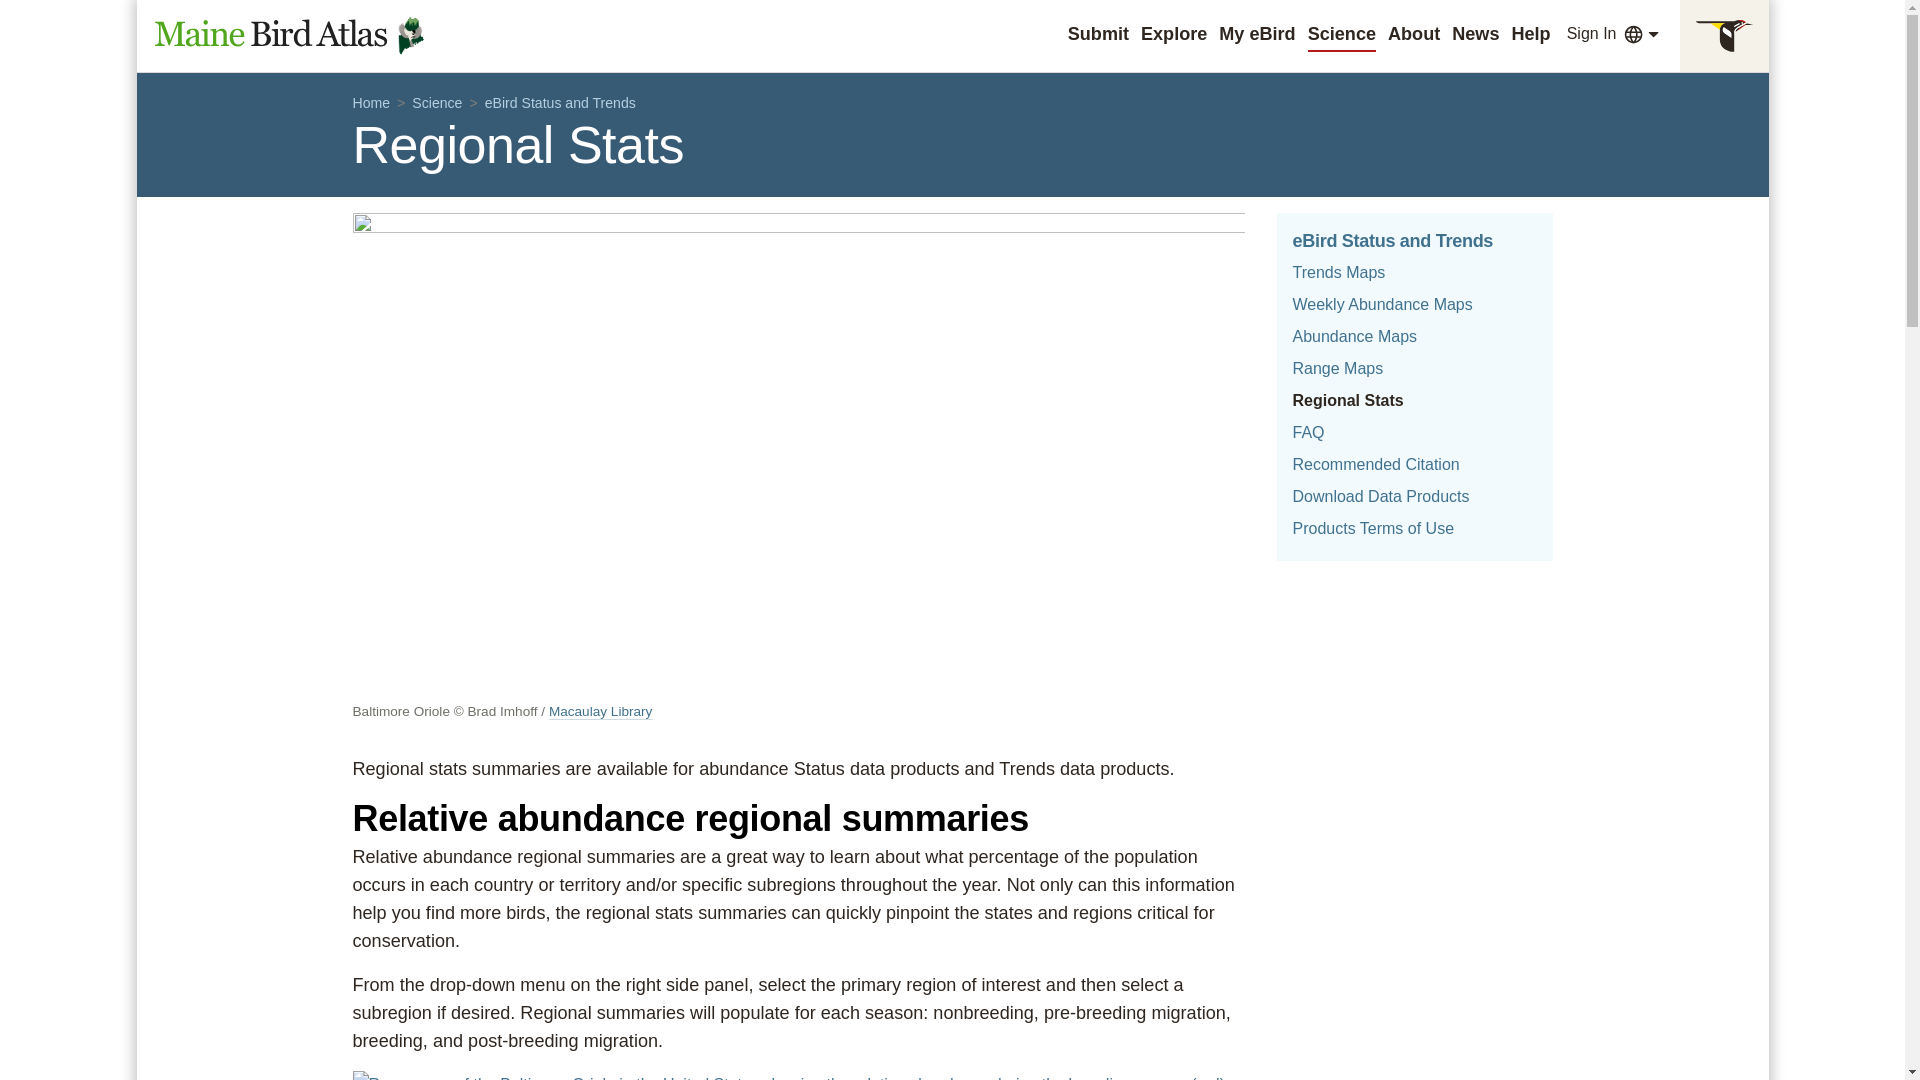 Image resolution: width=1920 pixels, height=1080 pixels. I want to click on Explore, so click(1174, 34).